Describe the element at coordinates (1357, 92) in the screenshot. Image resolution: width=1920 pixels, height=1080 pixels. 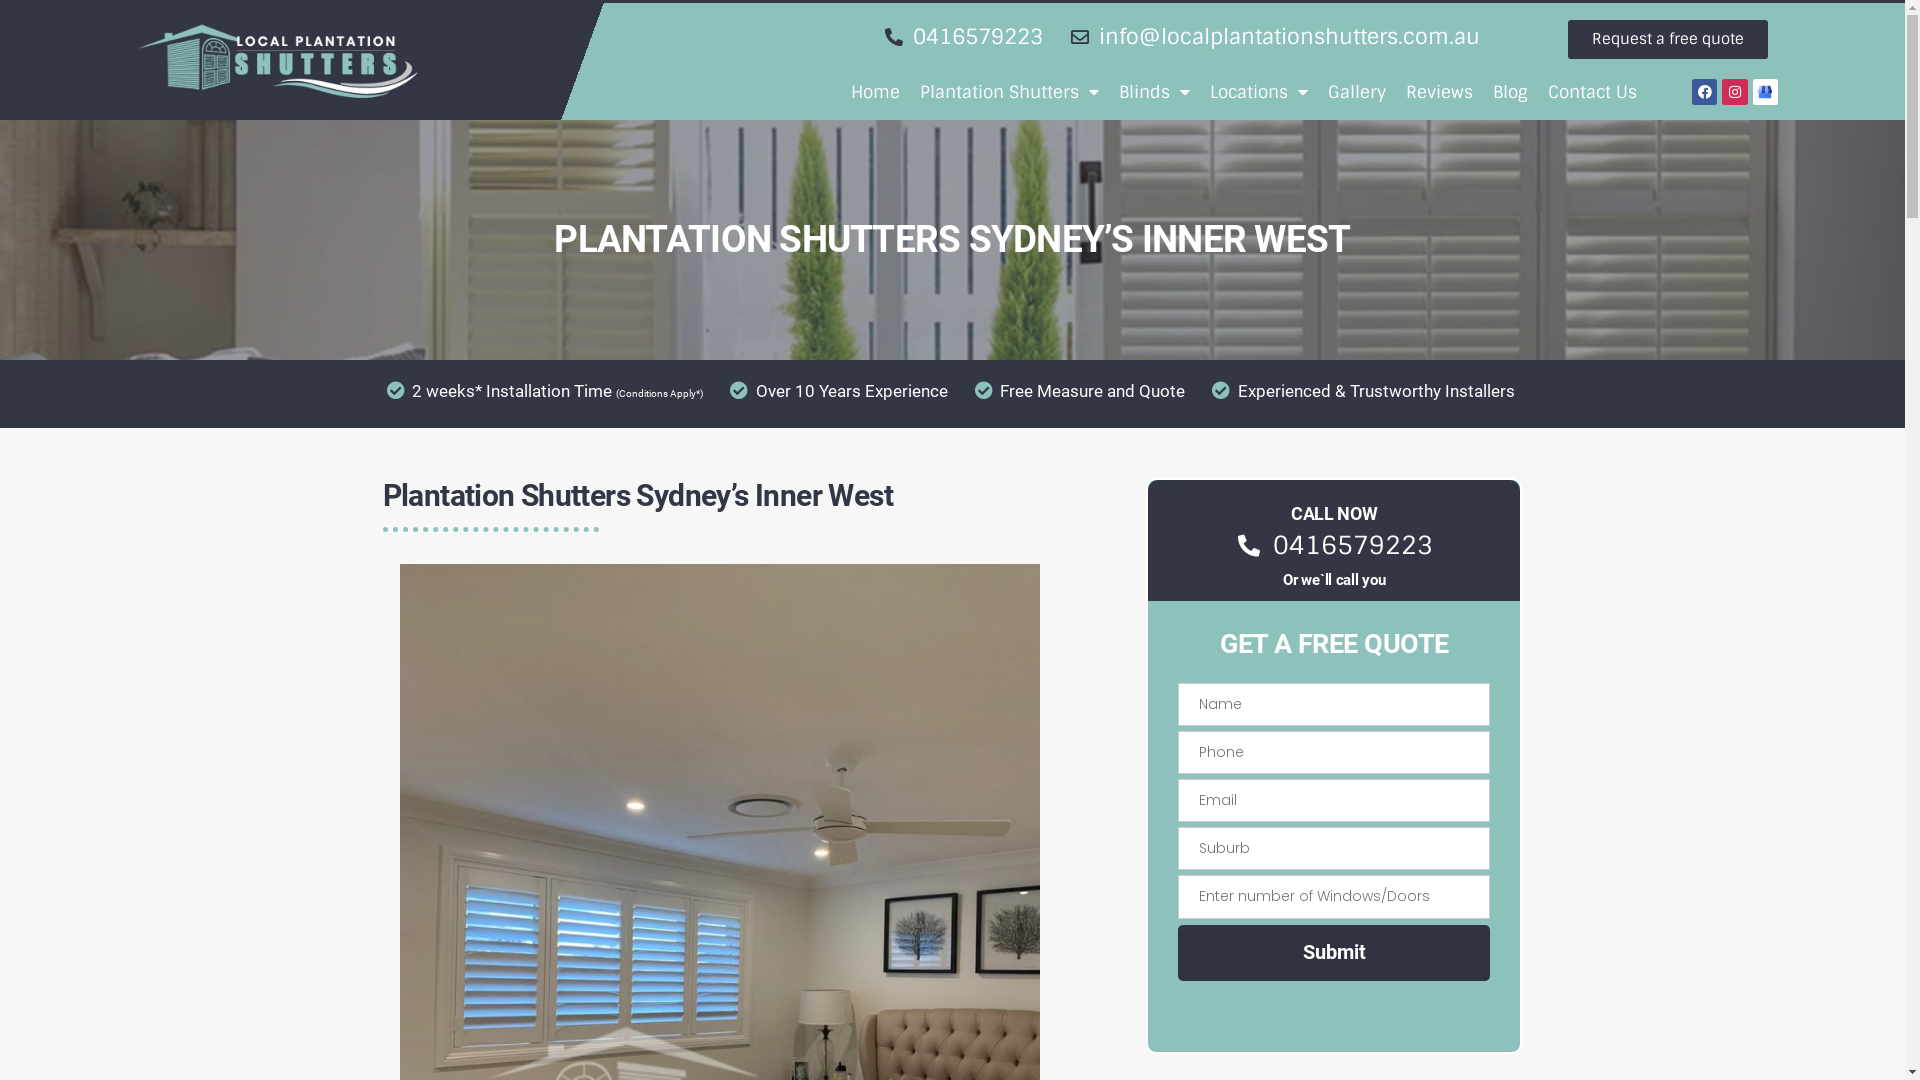
I see `Gallery` at that location.